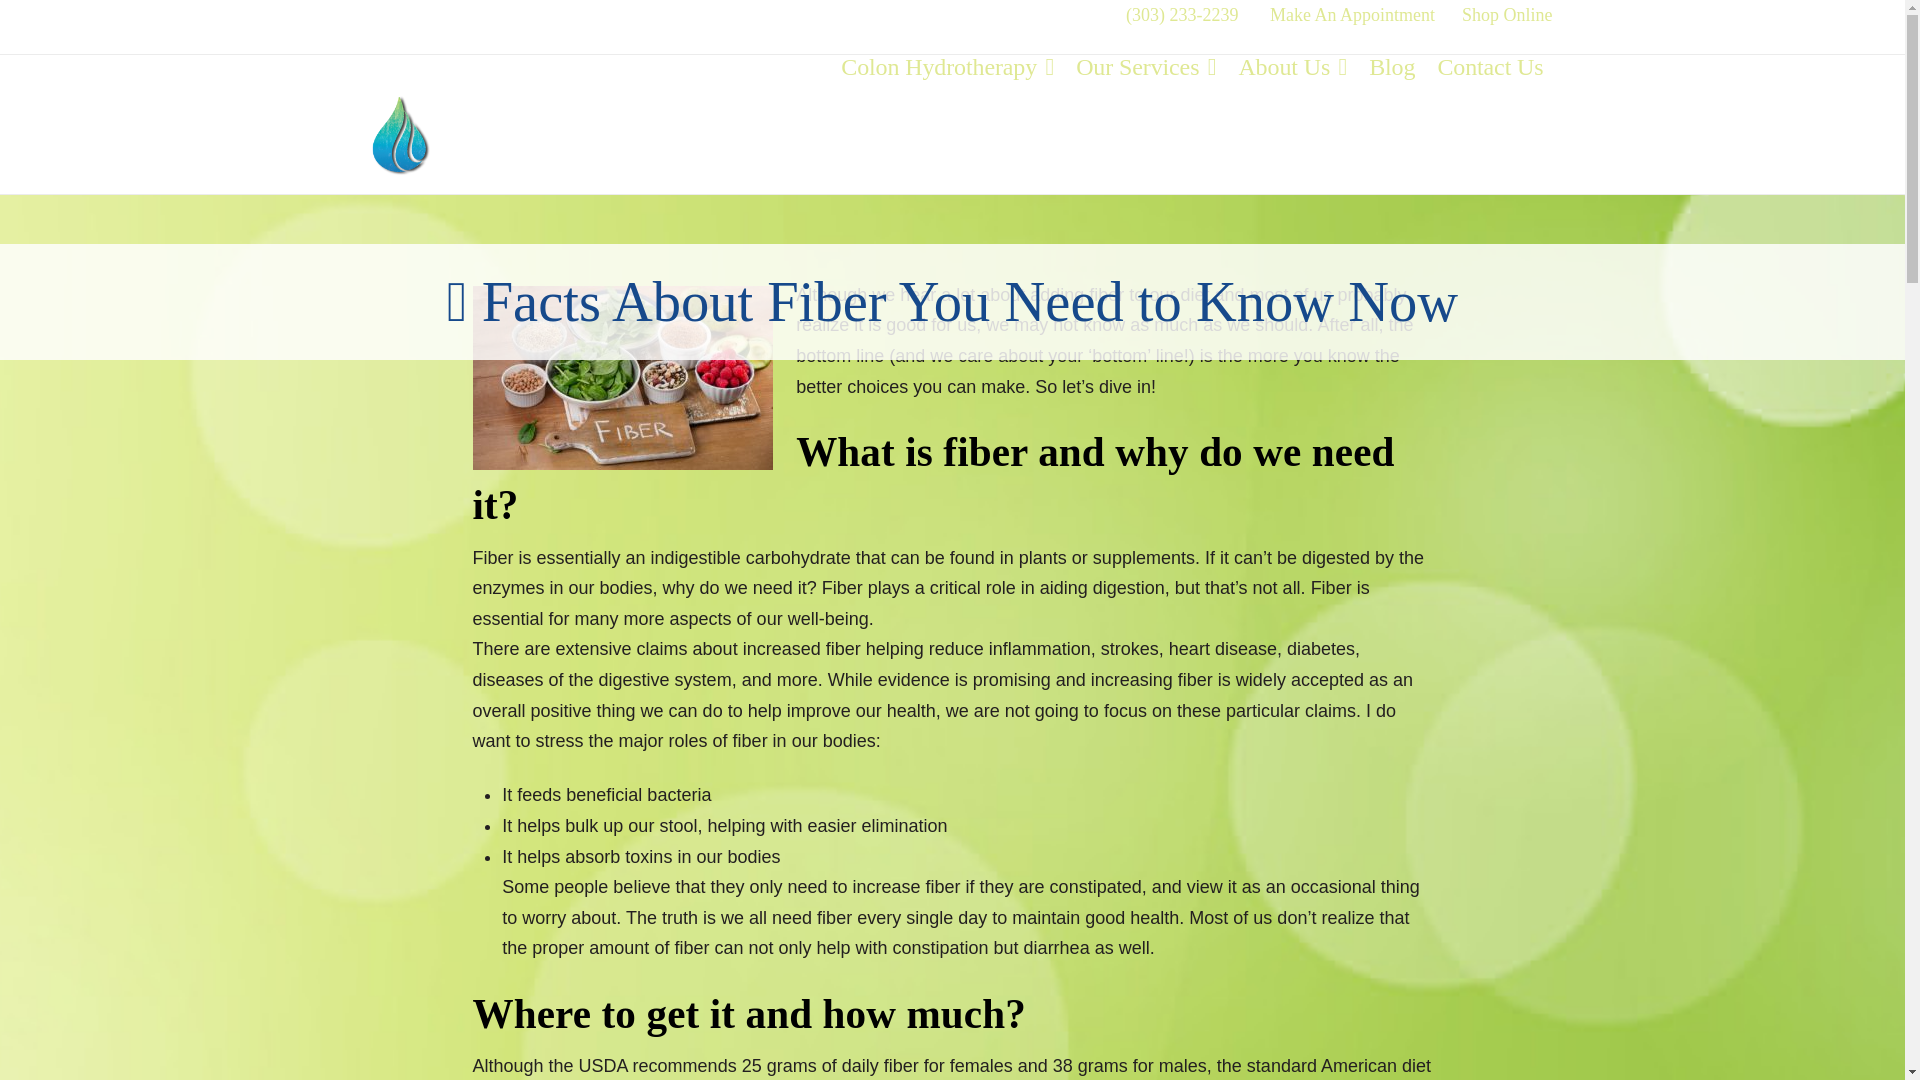 The image size is (1920, 1080). What do you see at coordinates (1507, 14) in the screenshot?
I see `Shop Online` at bounding box center [1507, 14].